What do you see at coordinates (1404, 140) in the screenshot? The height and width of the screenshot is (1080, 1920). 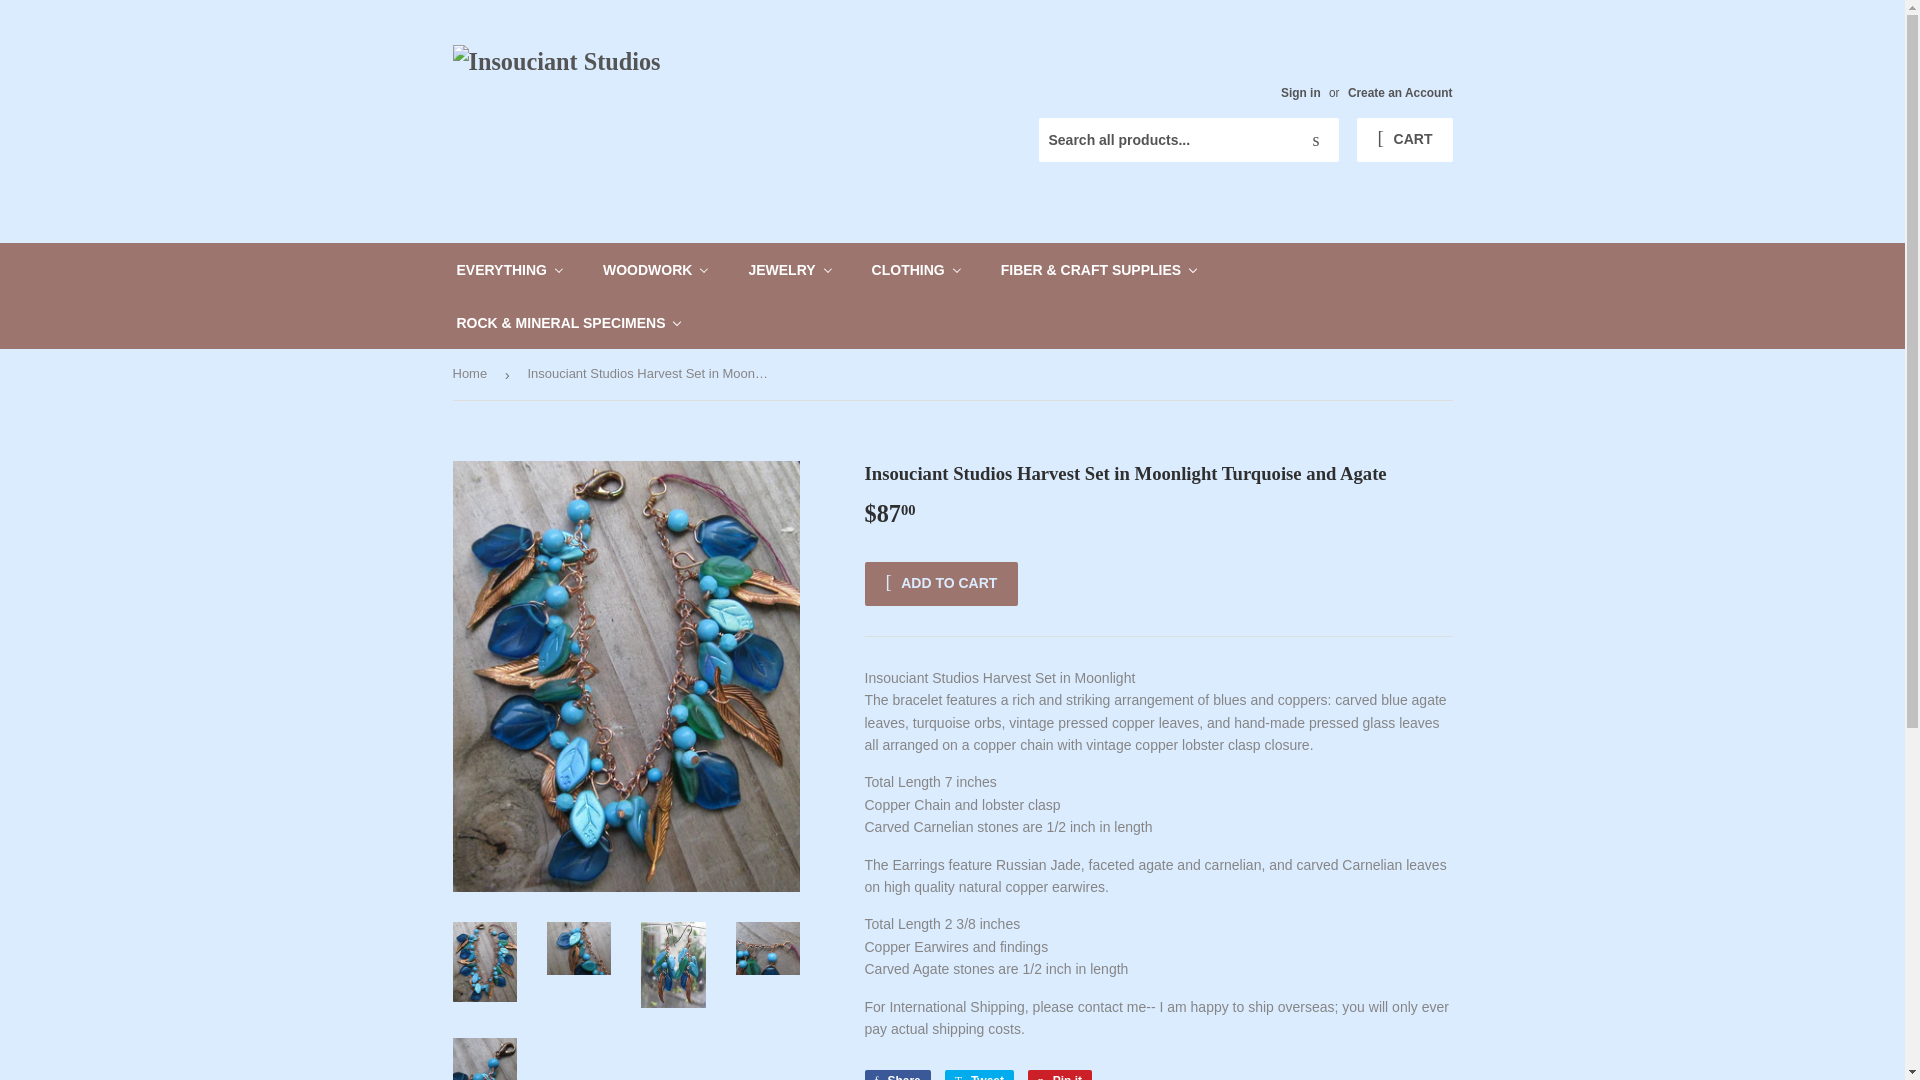 I see `CART` at bounding box center [1404, 140].